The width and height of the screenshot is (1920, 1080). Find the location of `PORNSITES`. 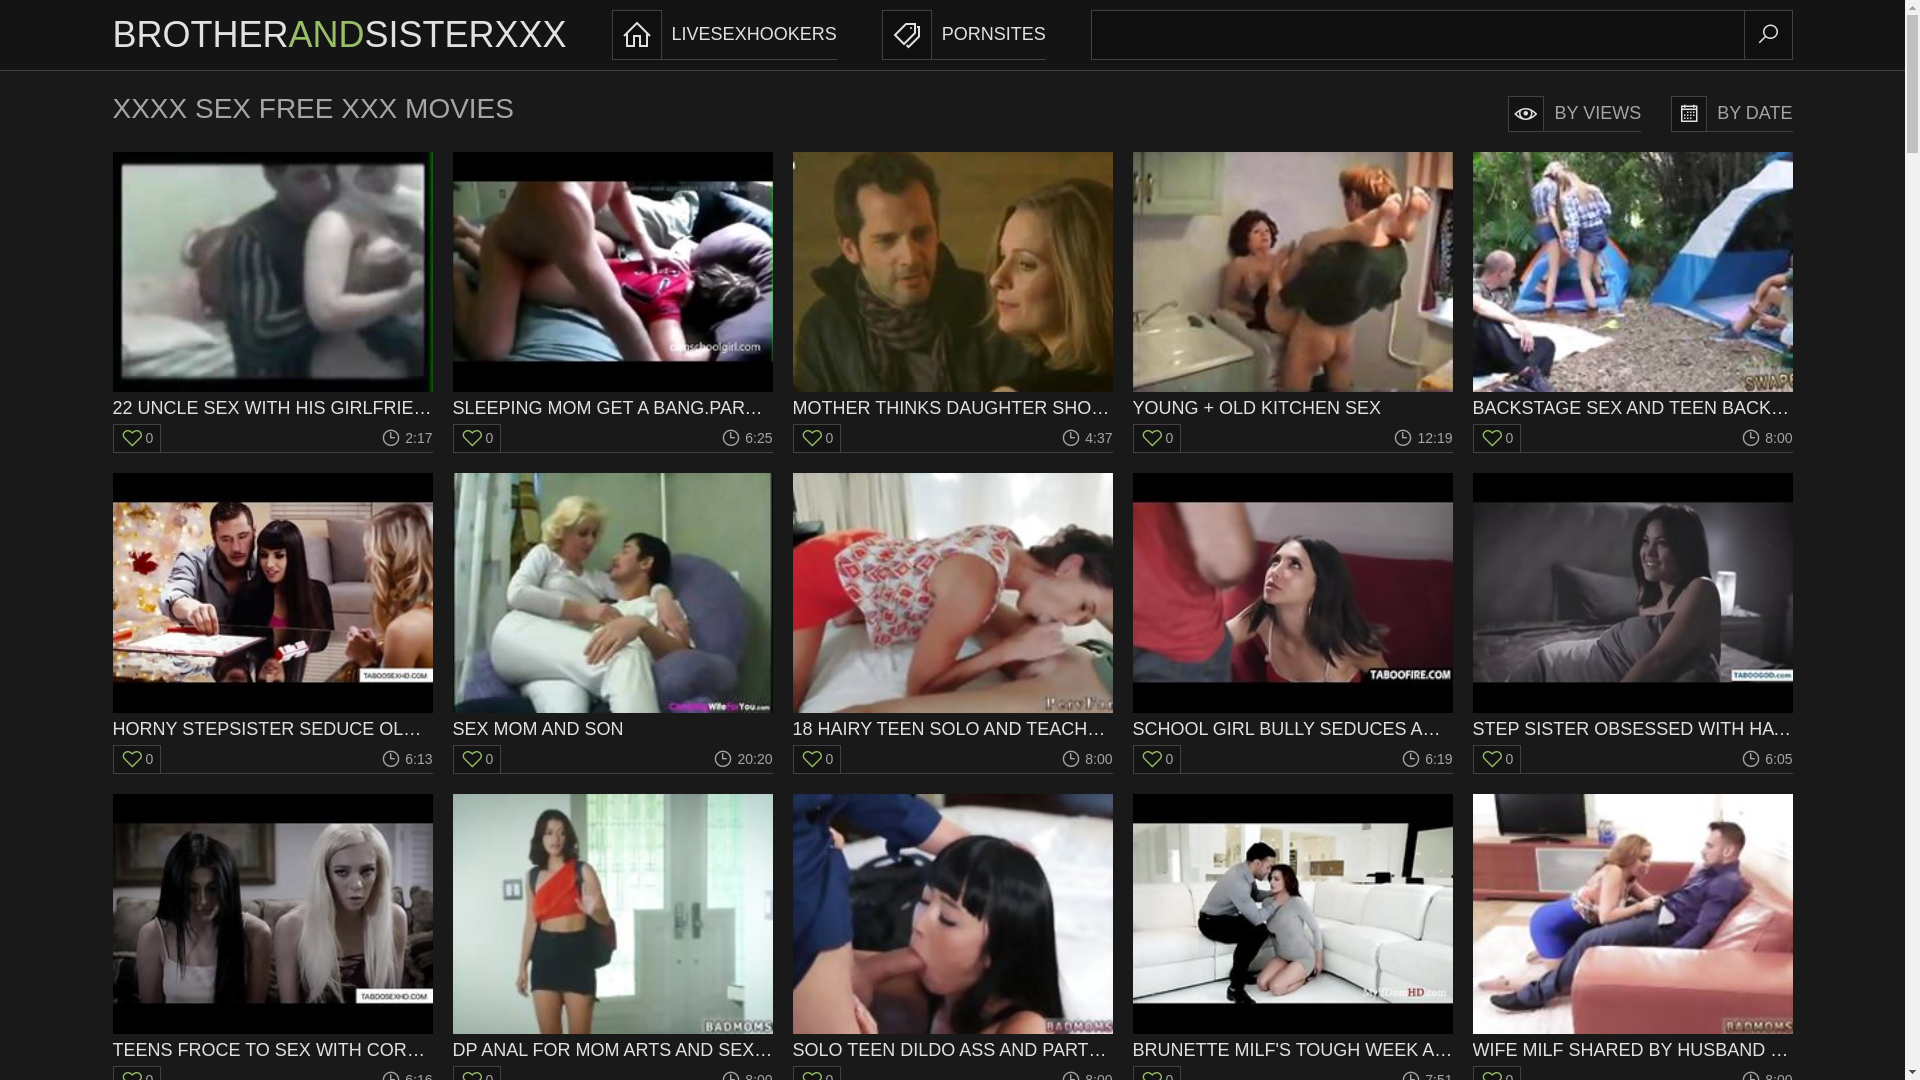

PORNSITES is located at coordinates (964, 35).